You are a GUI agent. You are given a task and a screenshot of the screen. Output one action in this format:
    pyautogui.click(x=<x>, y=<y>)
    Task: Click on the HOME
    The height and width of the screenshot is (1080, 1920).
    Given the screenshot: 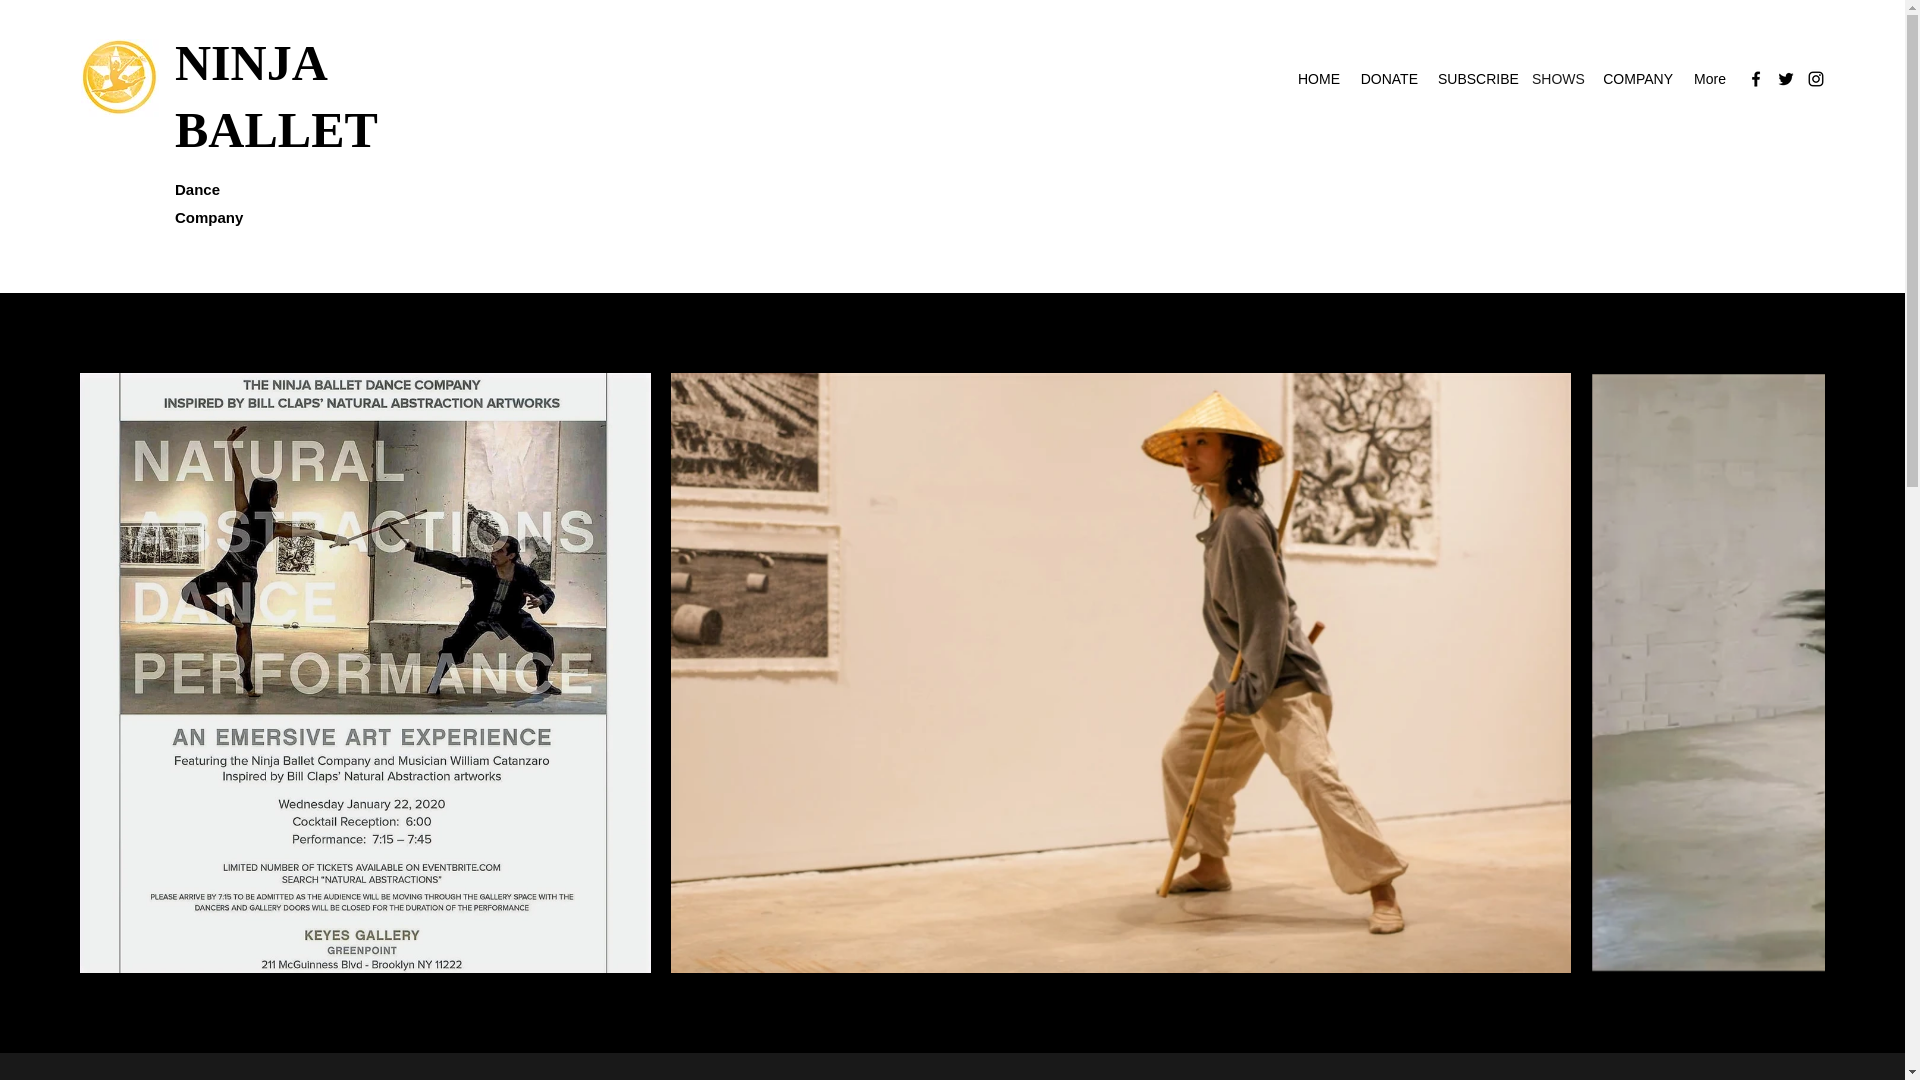 What is the action you would take?
    pyautogui.click(x=1318, y=78)
    